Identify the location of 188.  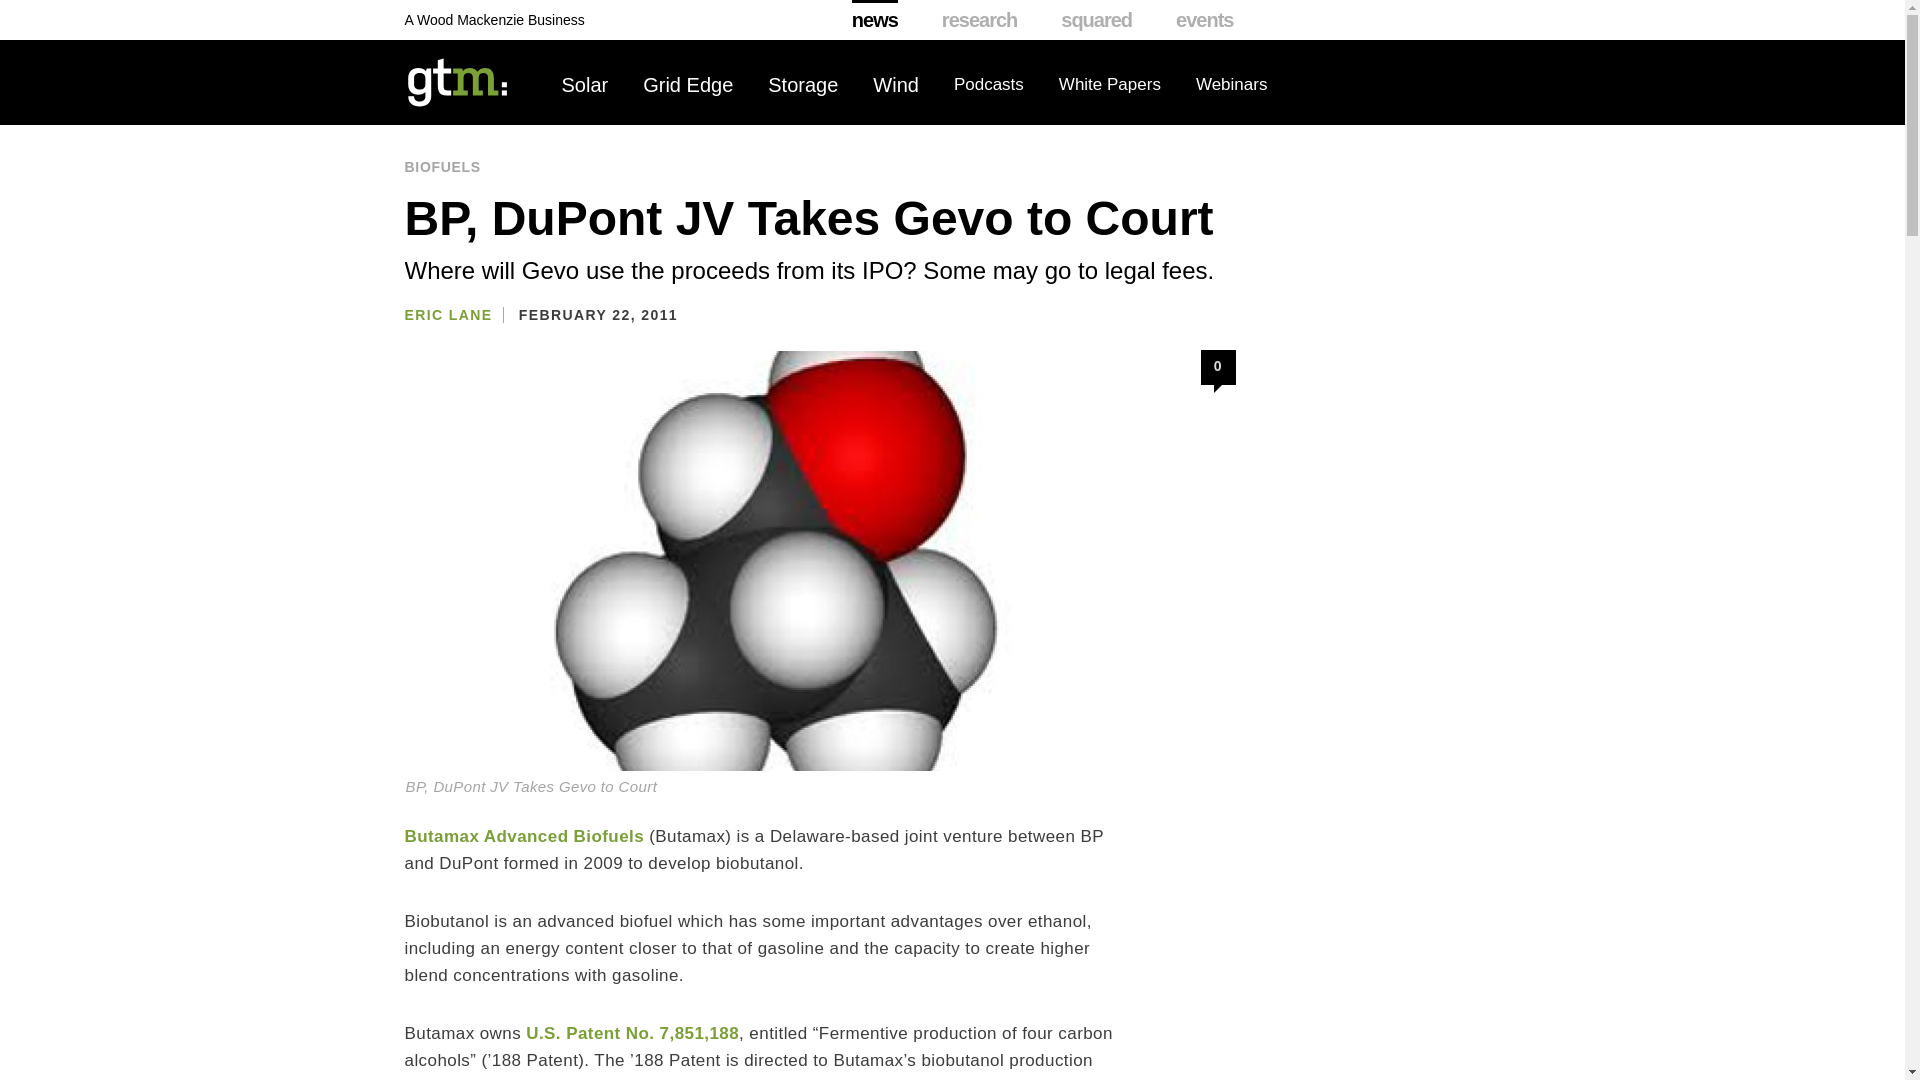
(632, 1033).